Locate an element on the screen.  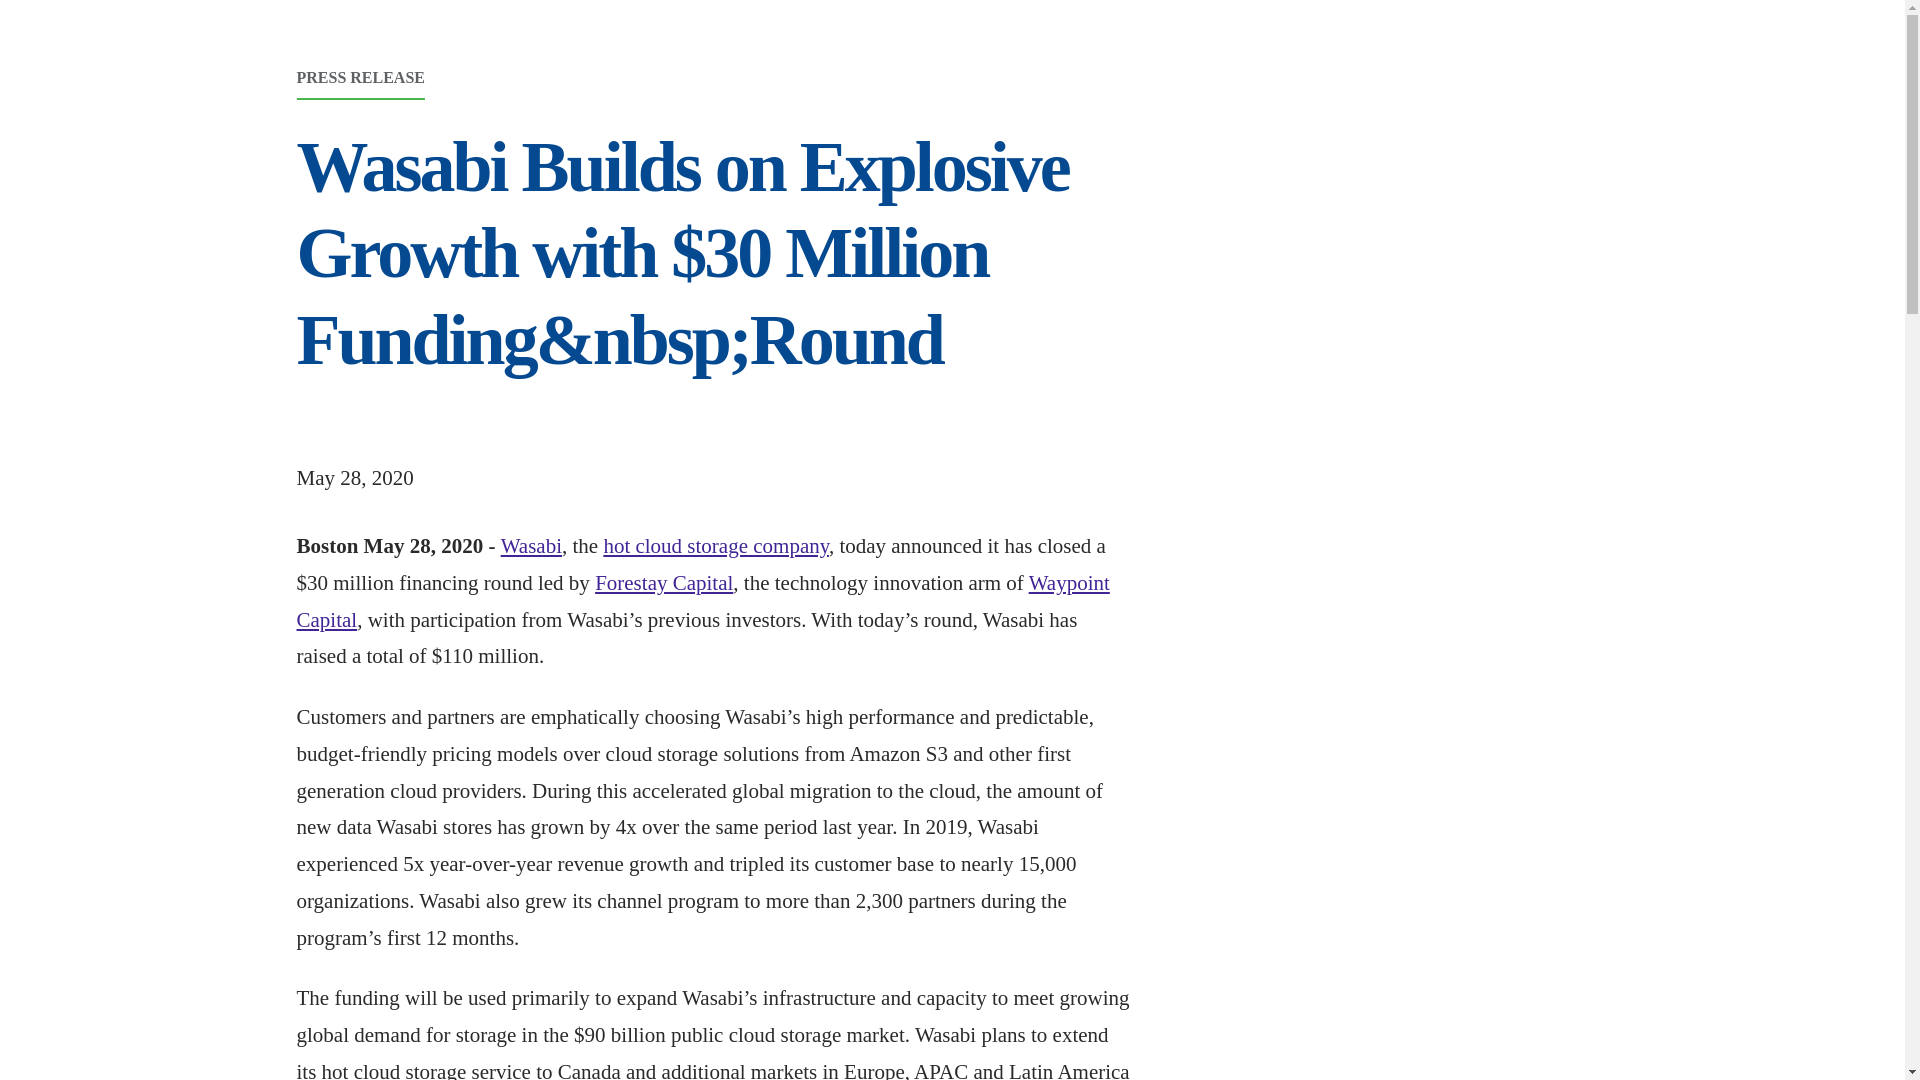
hot cloud storage company is located at coordinates (716, 546).